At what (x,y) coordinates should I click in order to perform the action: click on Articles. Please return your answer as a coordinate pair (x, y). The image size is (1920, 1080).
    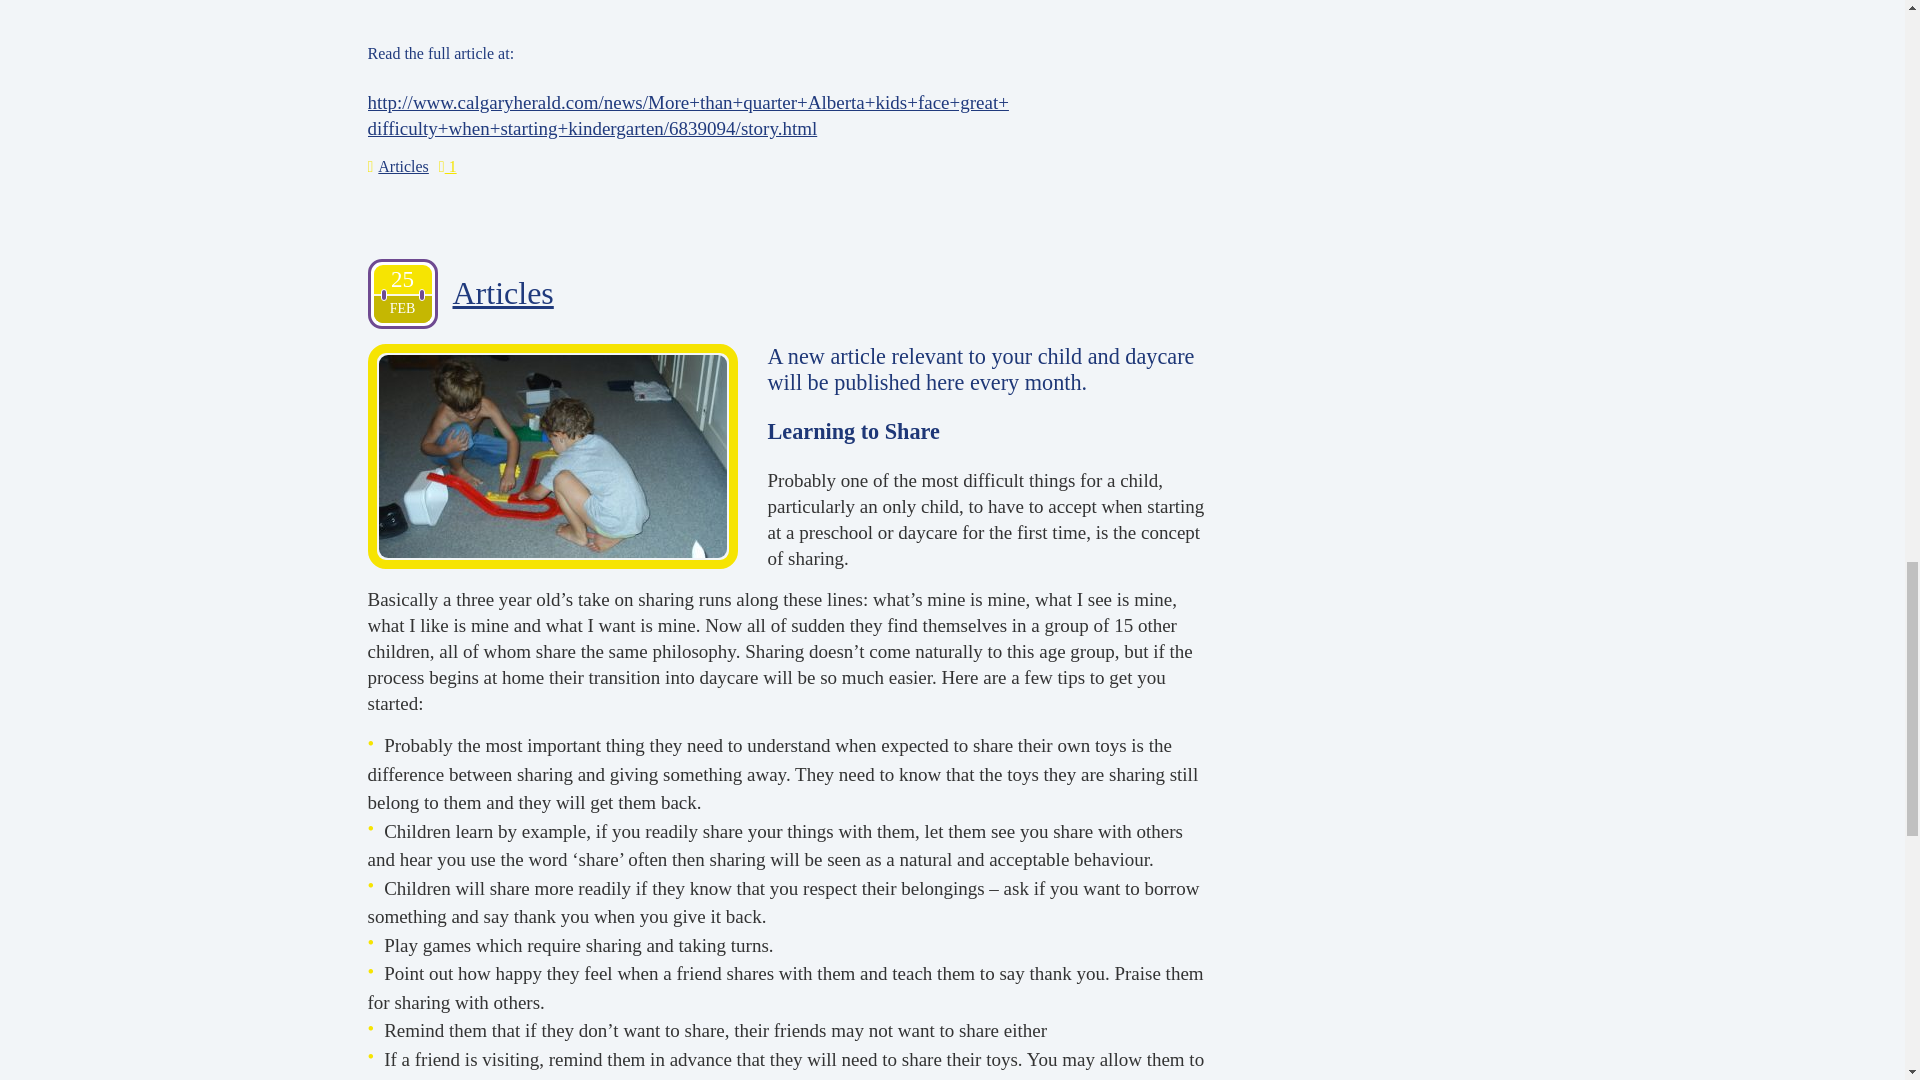
    Looking at the image, I should click on (502, 294).